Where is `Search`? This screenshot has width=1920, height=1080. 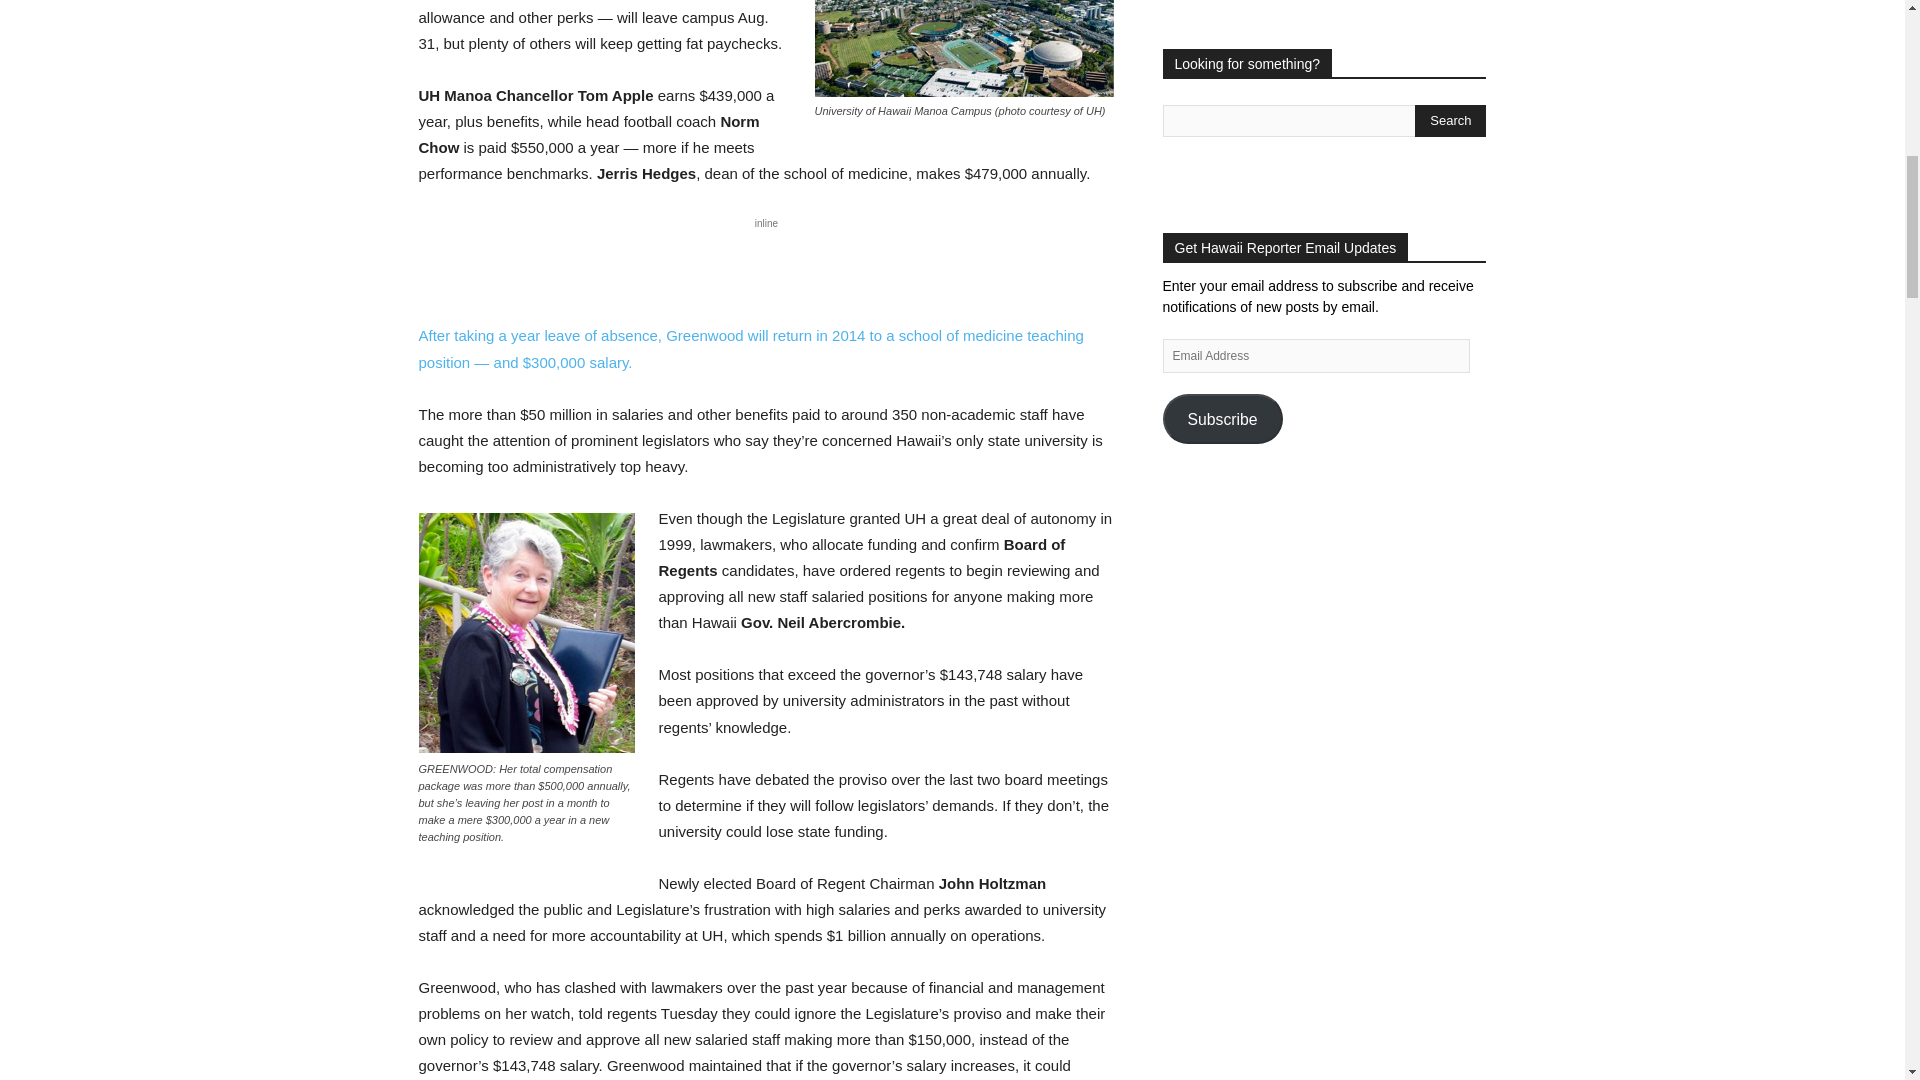
Search is located at coordinates (1450, 120).